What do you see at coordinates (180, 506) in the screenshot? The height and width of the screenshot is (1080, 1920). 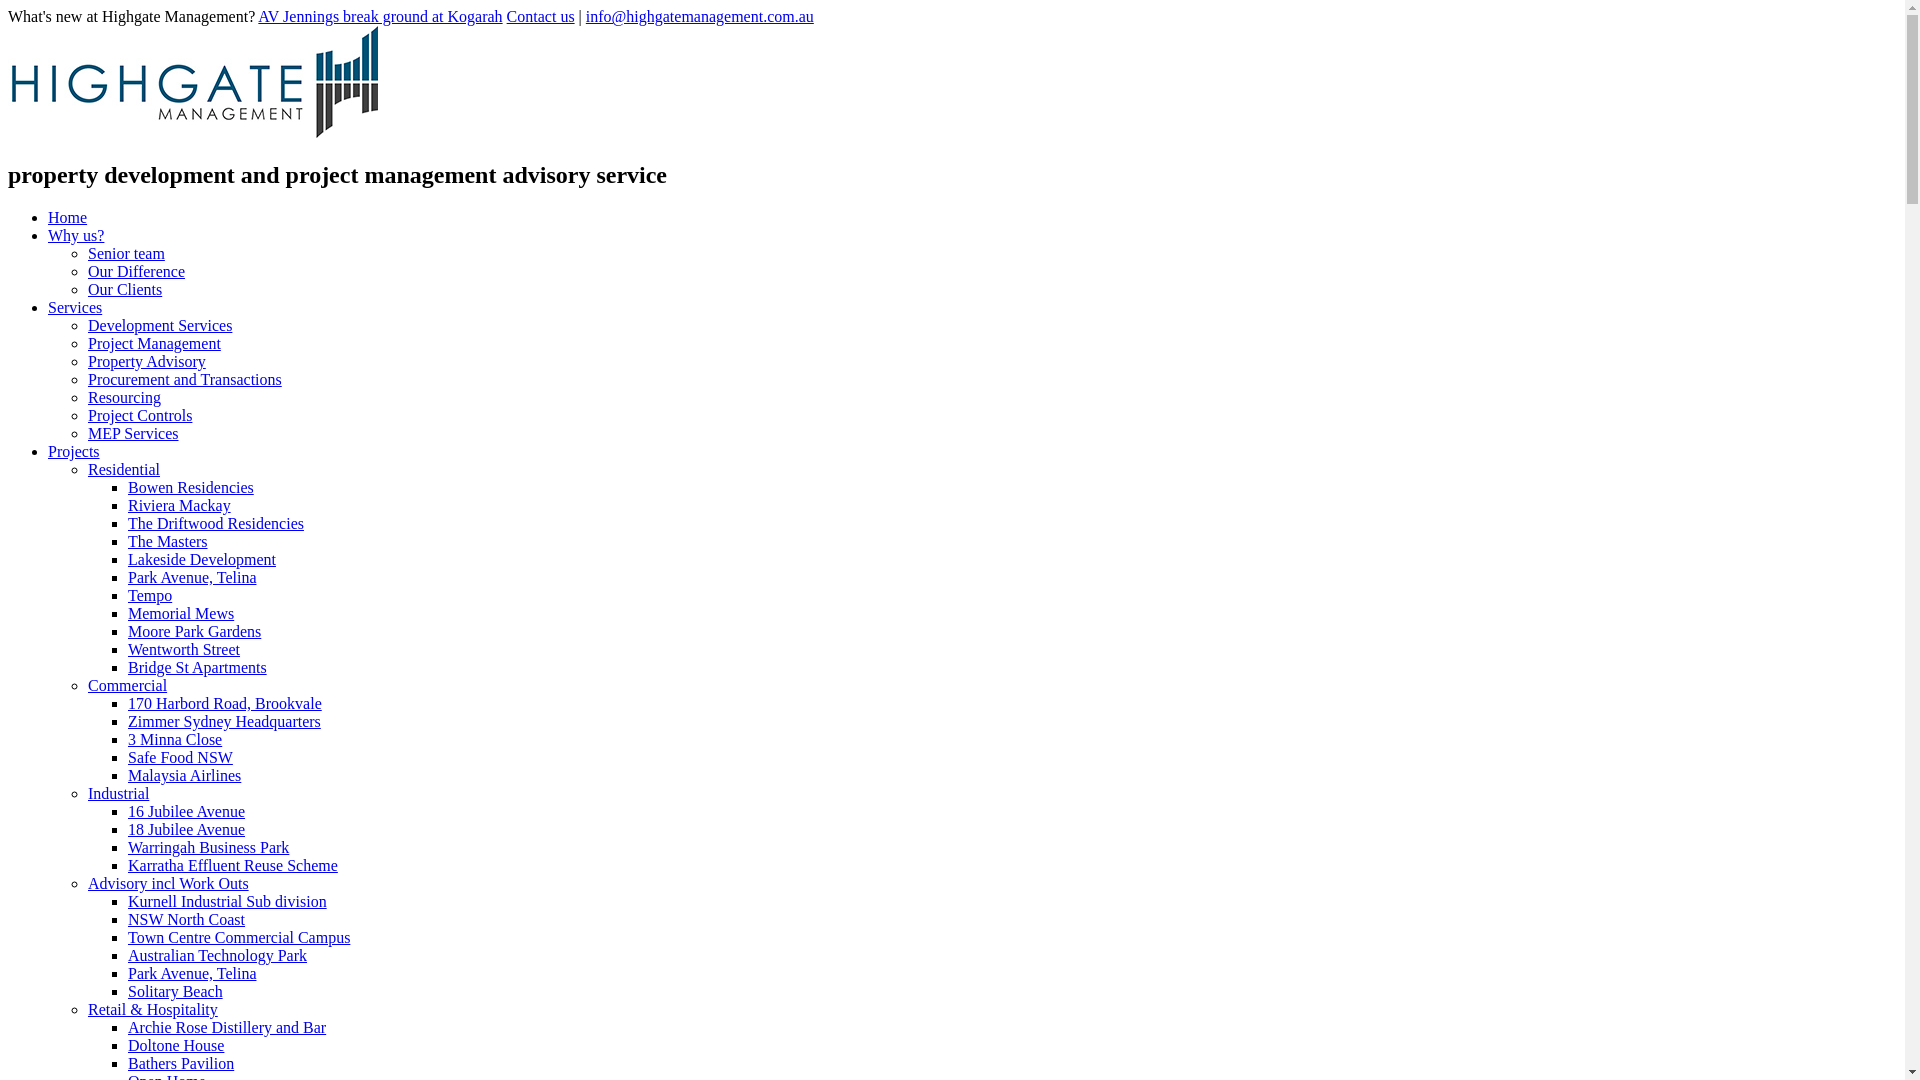 I see `Riviera Mackay` at bounding box center [180, 506].